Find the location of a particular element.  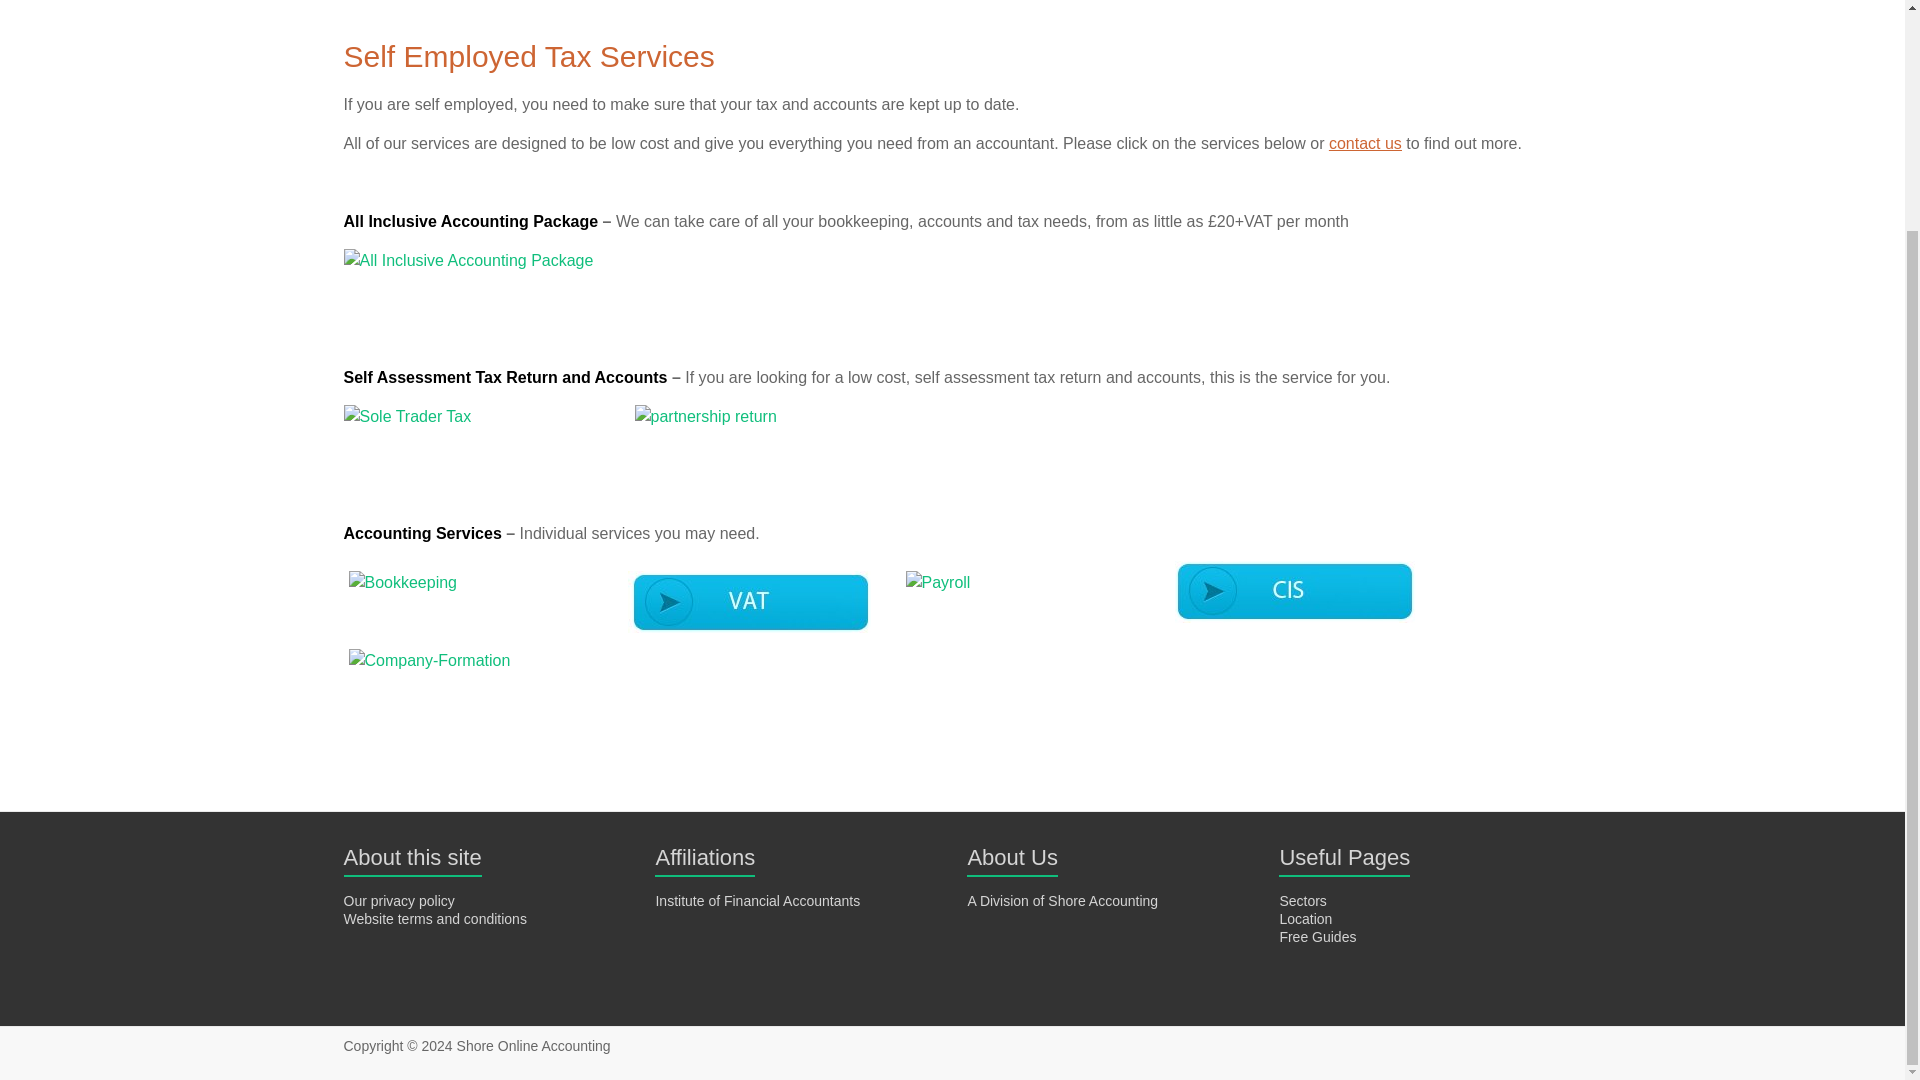

Website terms and conditions is located at coordinates (434, 918).